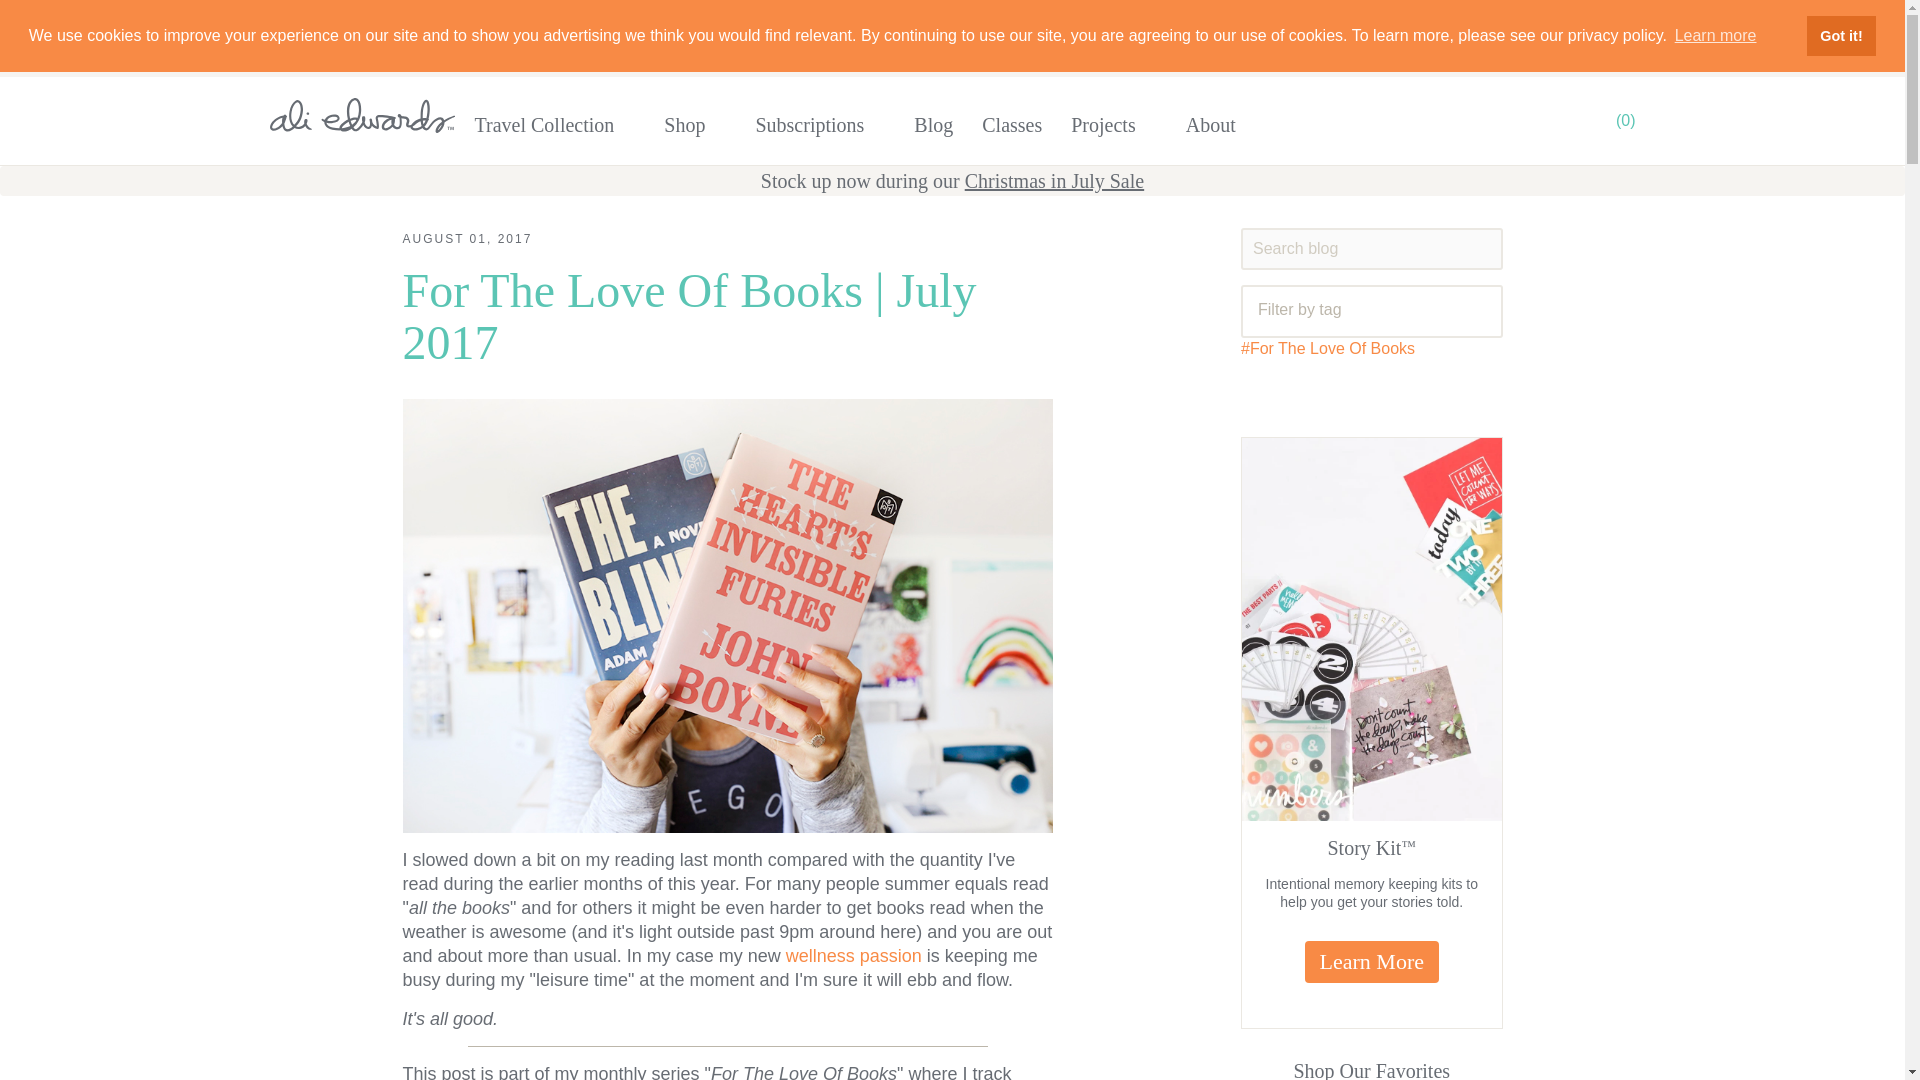  What do you see at coordinates (1272, 394) in the screenshot?
I see `Find us on Facebook` at bounding box center [1272, 394].